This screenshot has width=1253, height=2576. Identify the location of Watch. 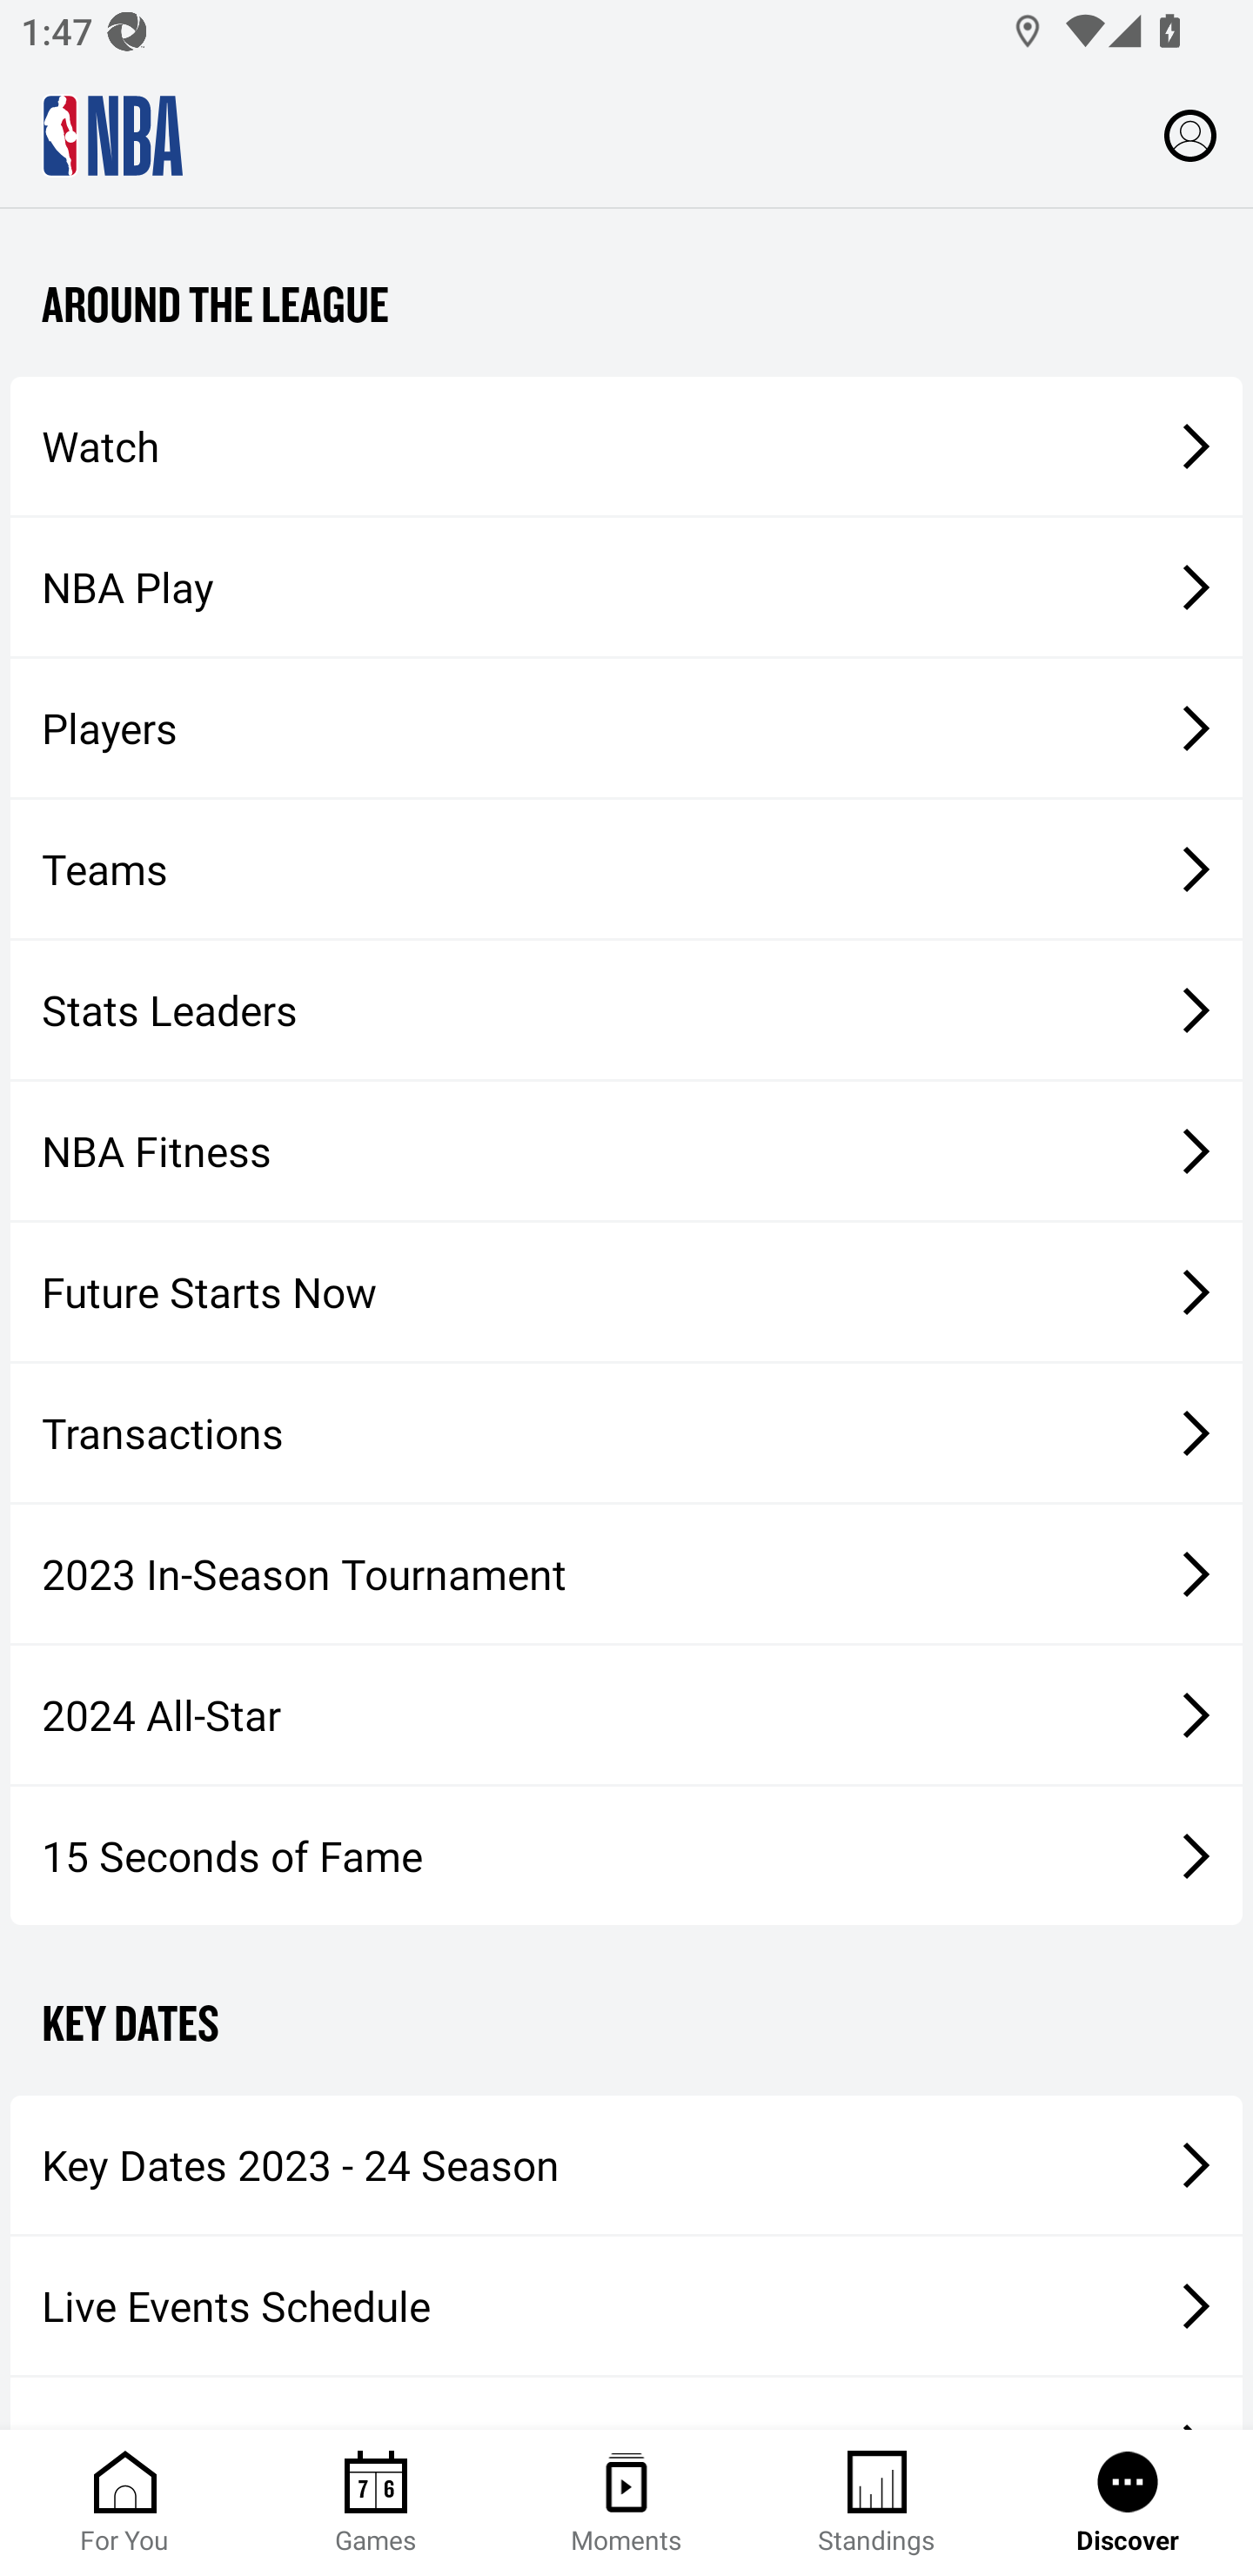
(626, 446).